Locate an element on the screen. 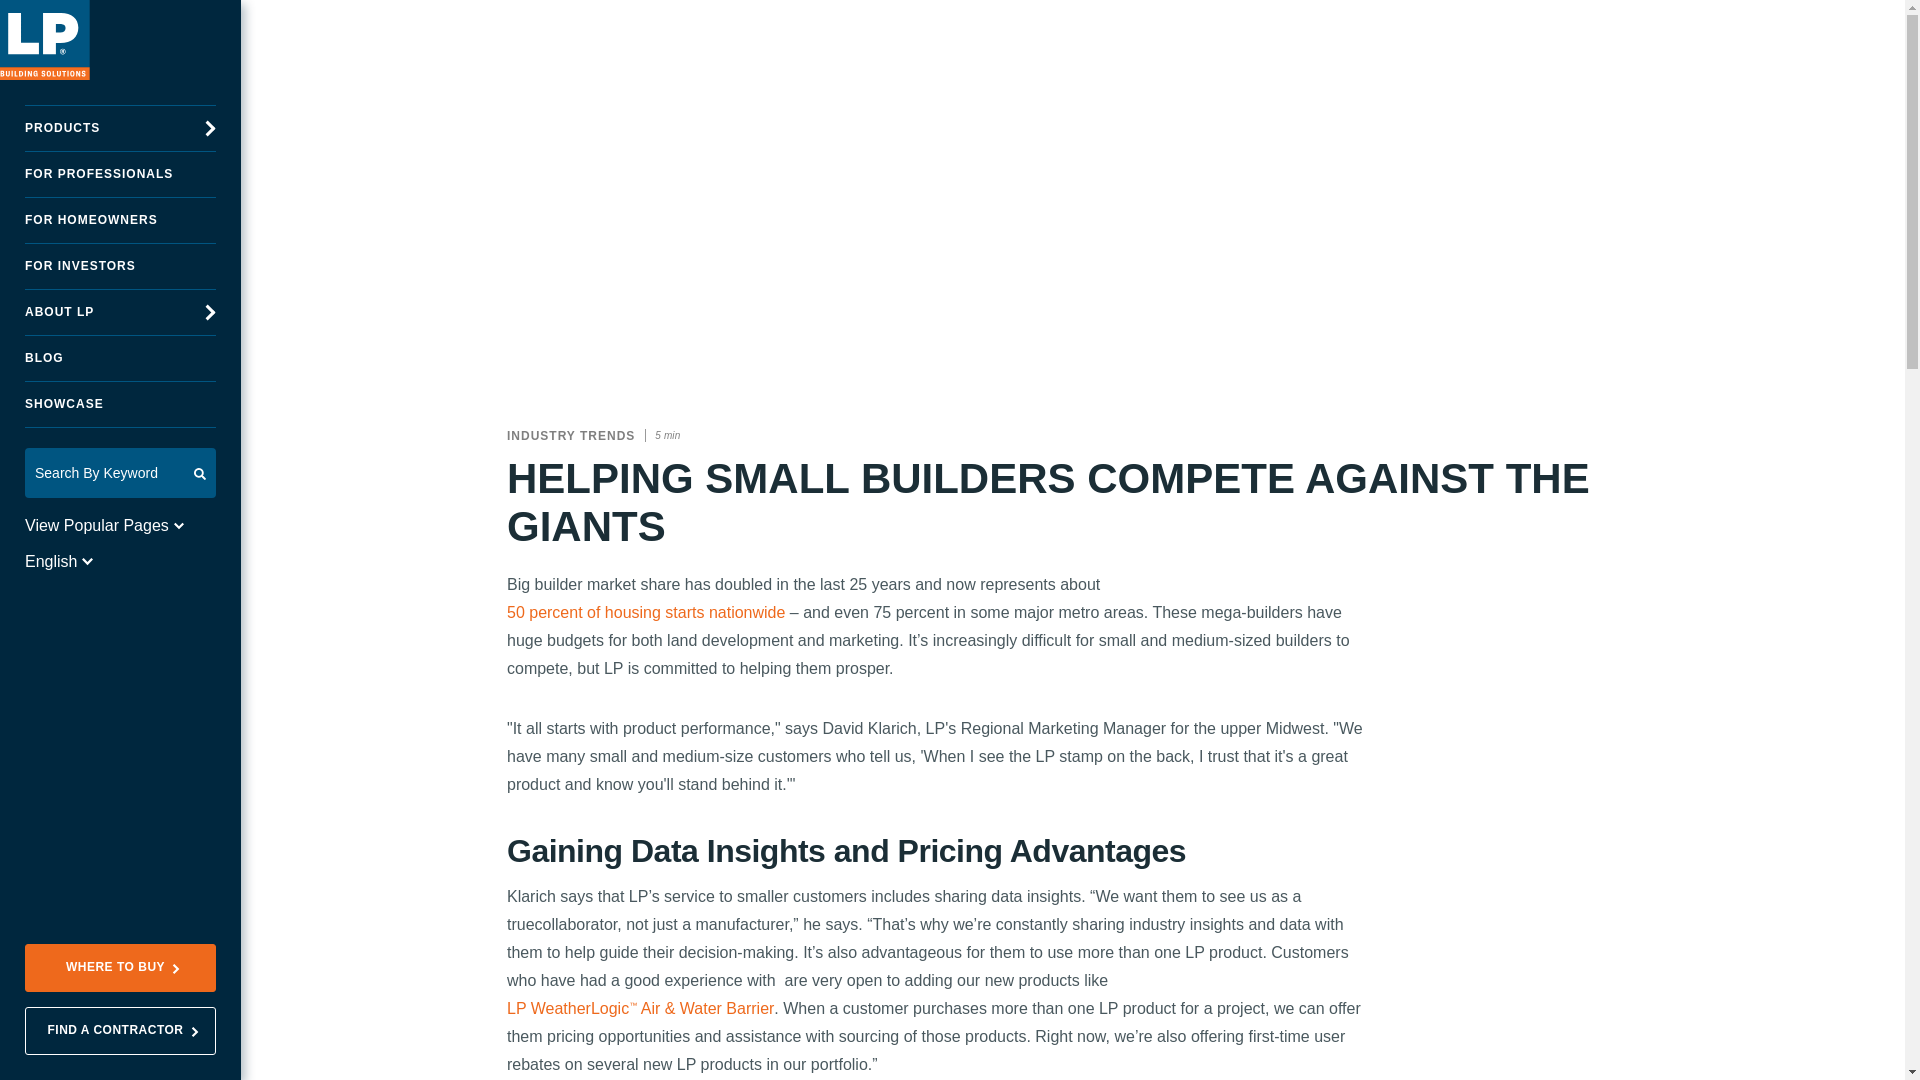 The image size is (1920, 1080). FIND A CONTRACTOR is located at coordinates (120, 1030).